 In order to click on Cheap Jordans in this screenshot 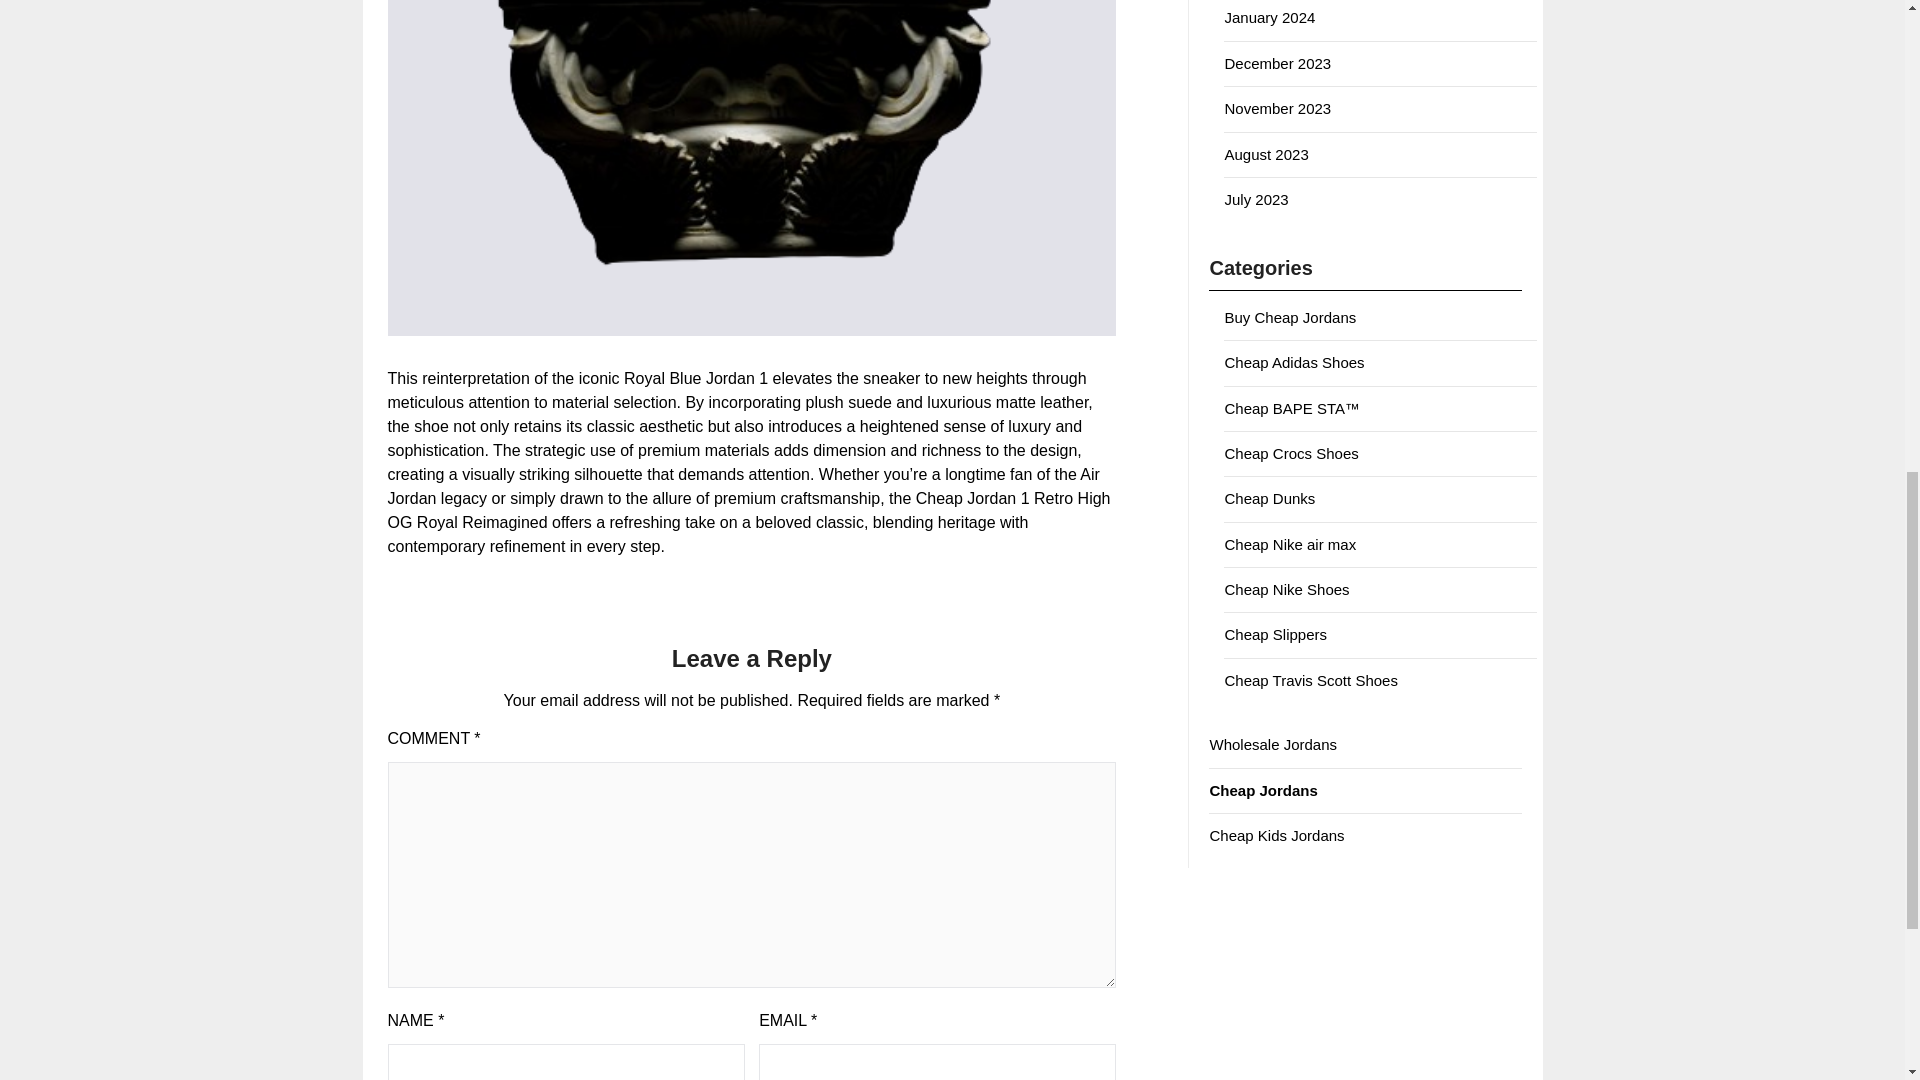, I will do `click(1263, 790)`.